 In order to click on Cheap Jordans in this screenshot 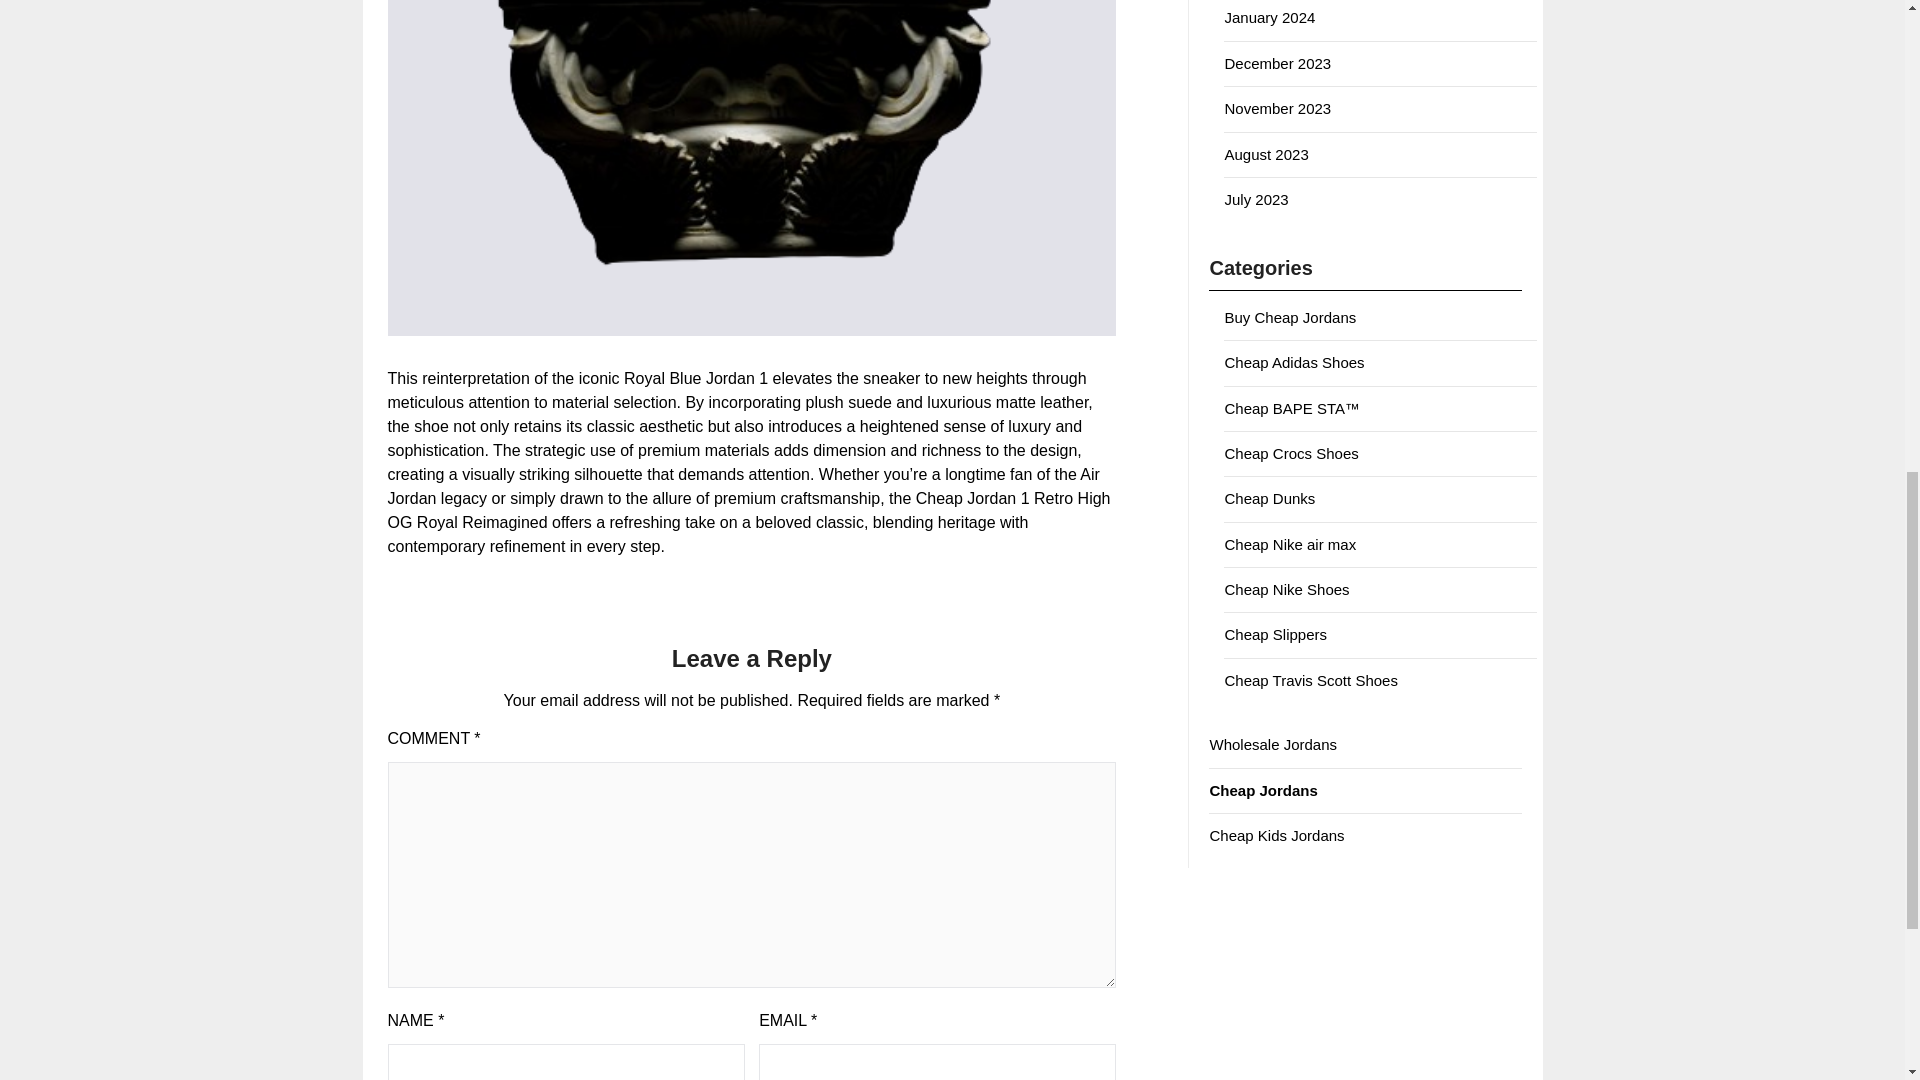, I will do `click(1263, 790)`.